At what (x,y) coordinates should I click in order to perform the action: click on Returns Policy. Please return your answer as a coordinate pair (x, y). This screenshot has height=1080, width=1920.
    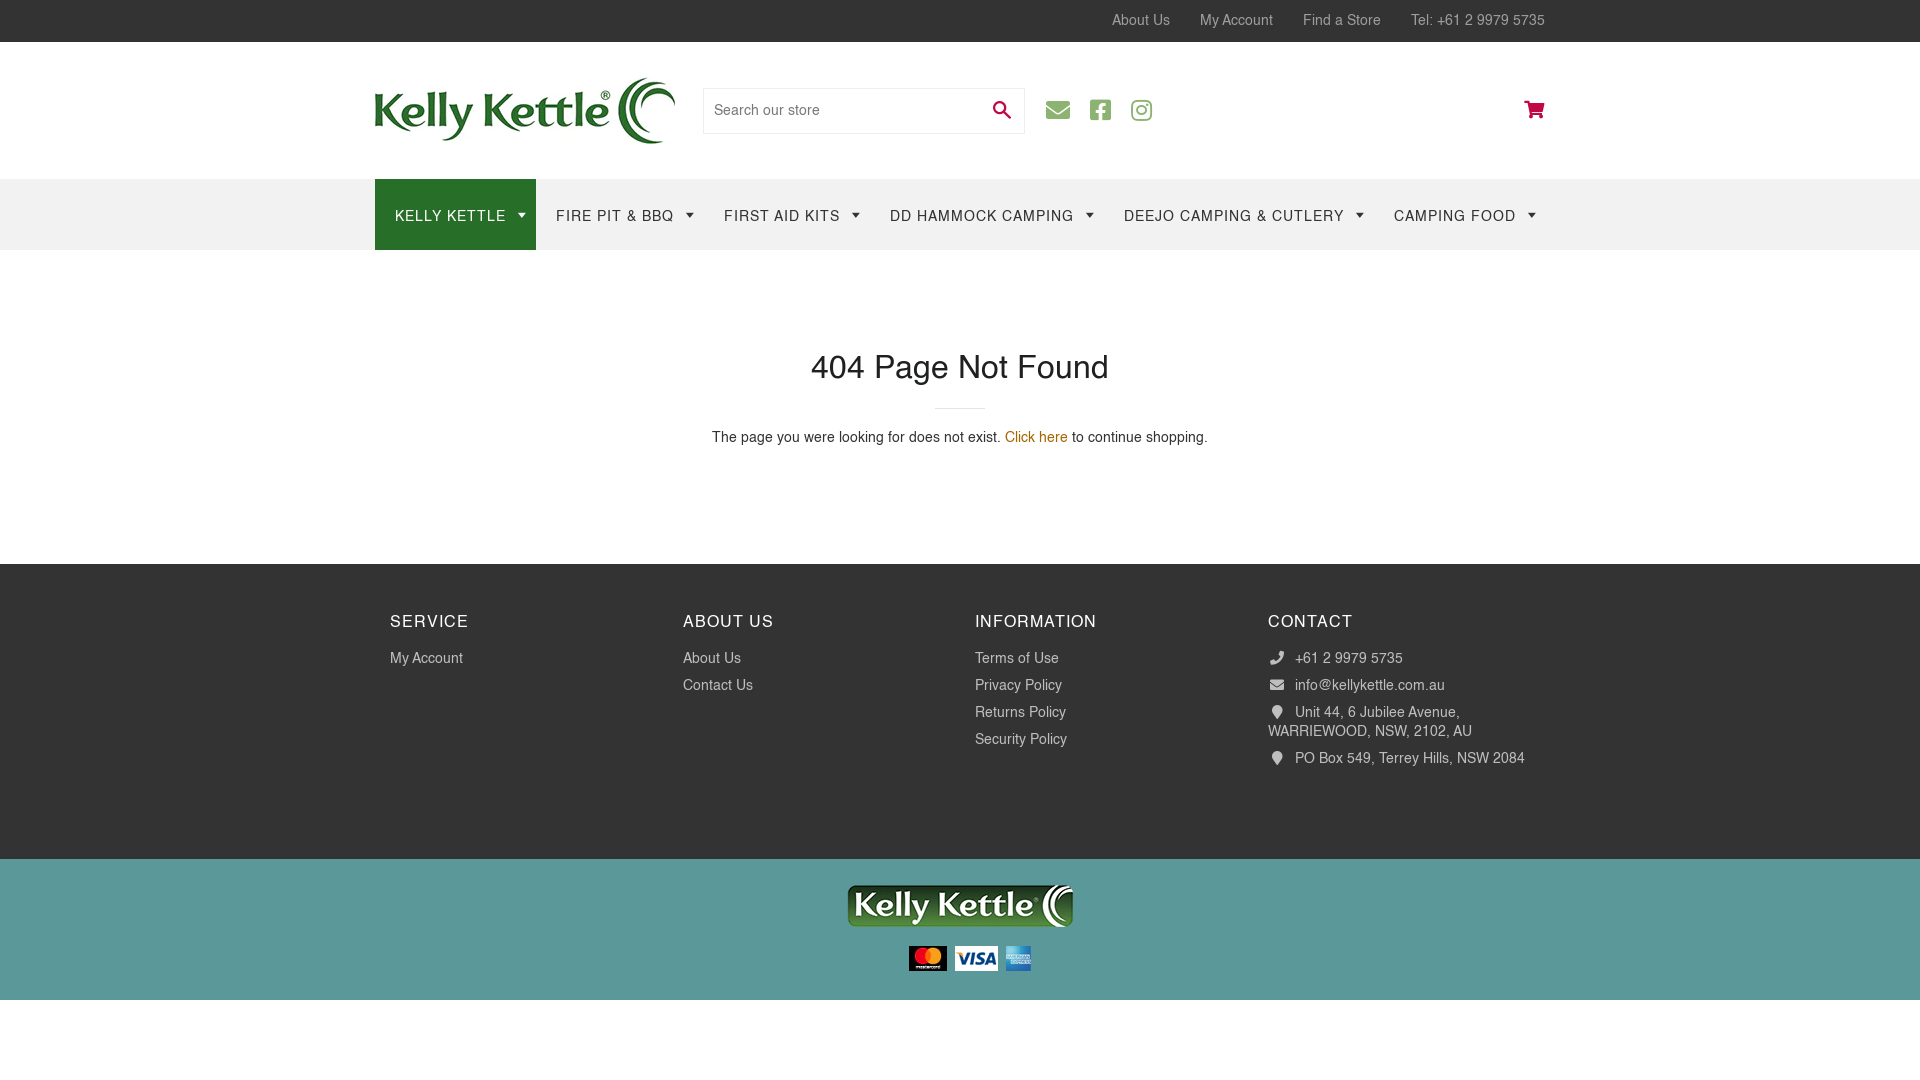
    Looking at the image, I should click on (1020, 713).